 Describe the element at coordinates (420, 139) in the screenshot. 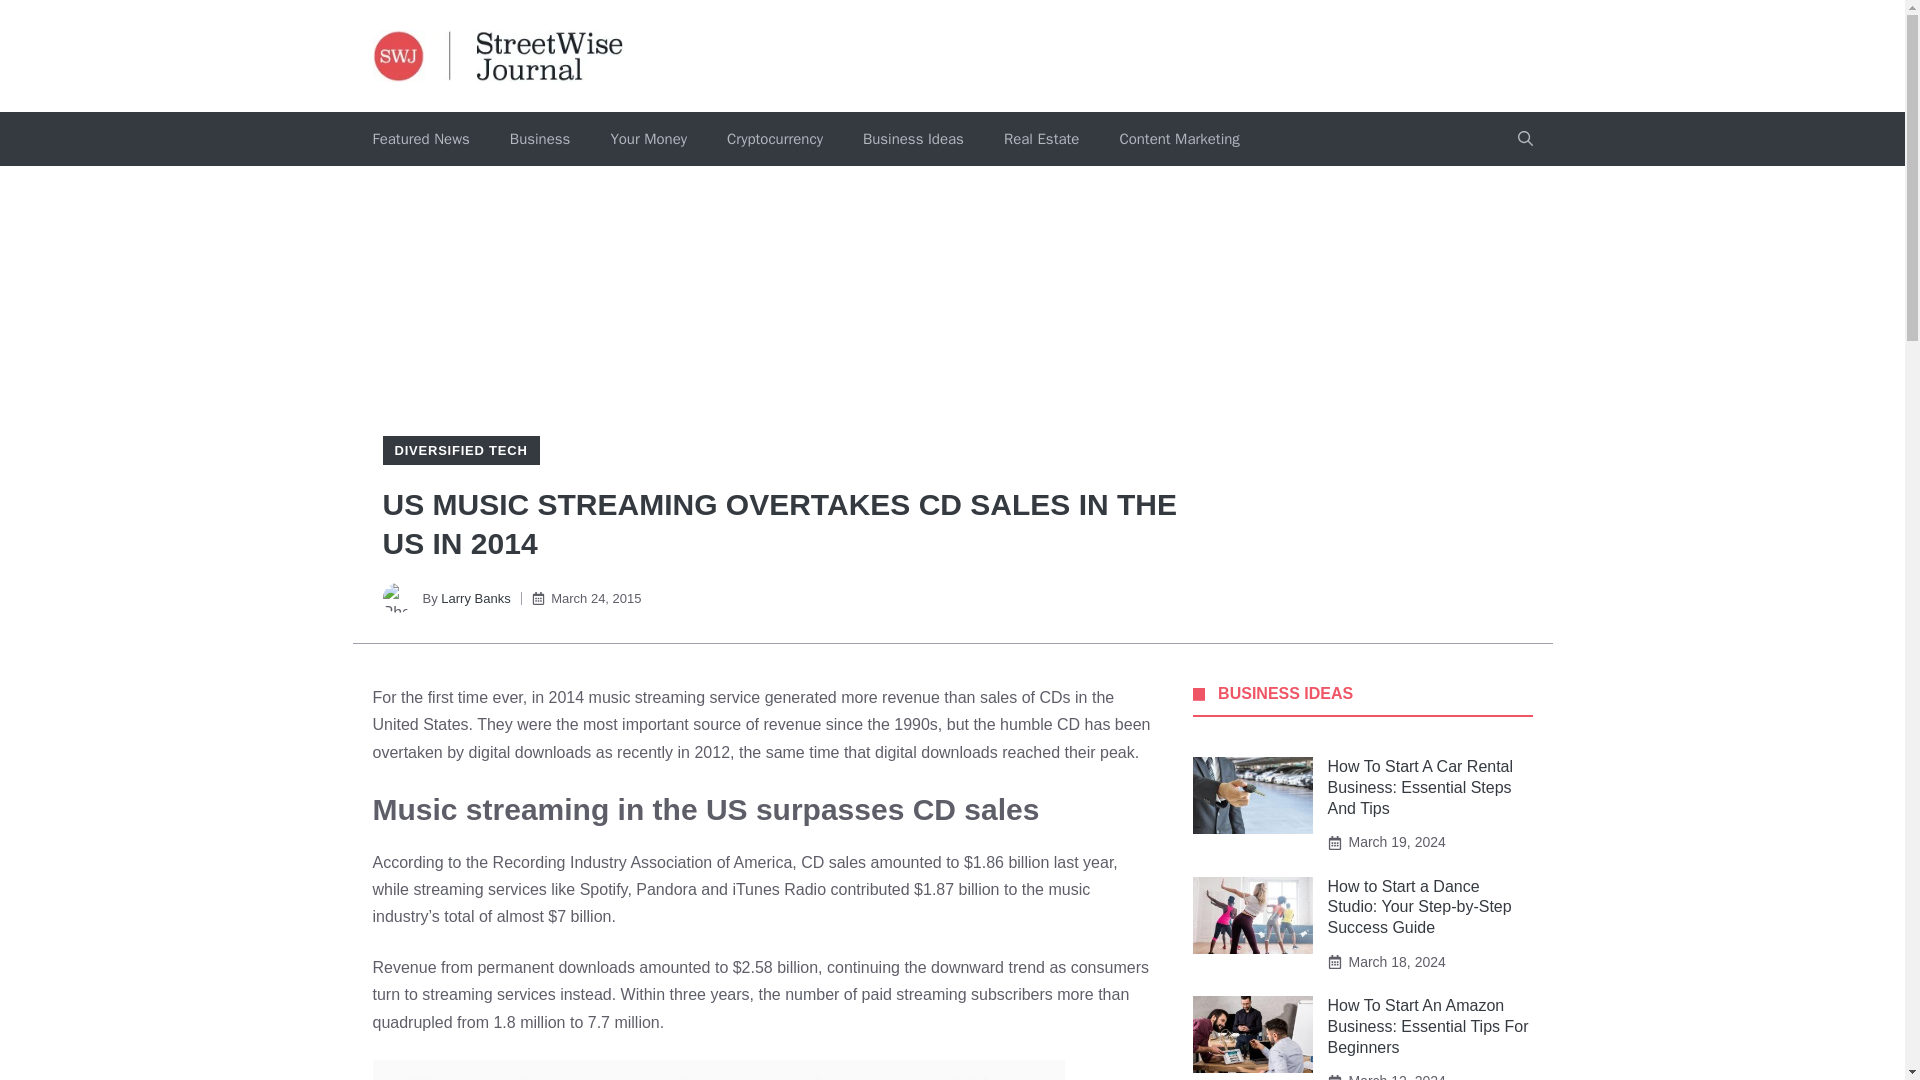

I see `Featured News` at that location.